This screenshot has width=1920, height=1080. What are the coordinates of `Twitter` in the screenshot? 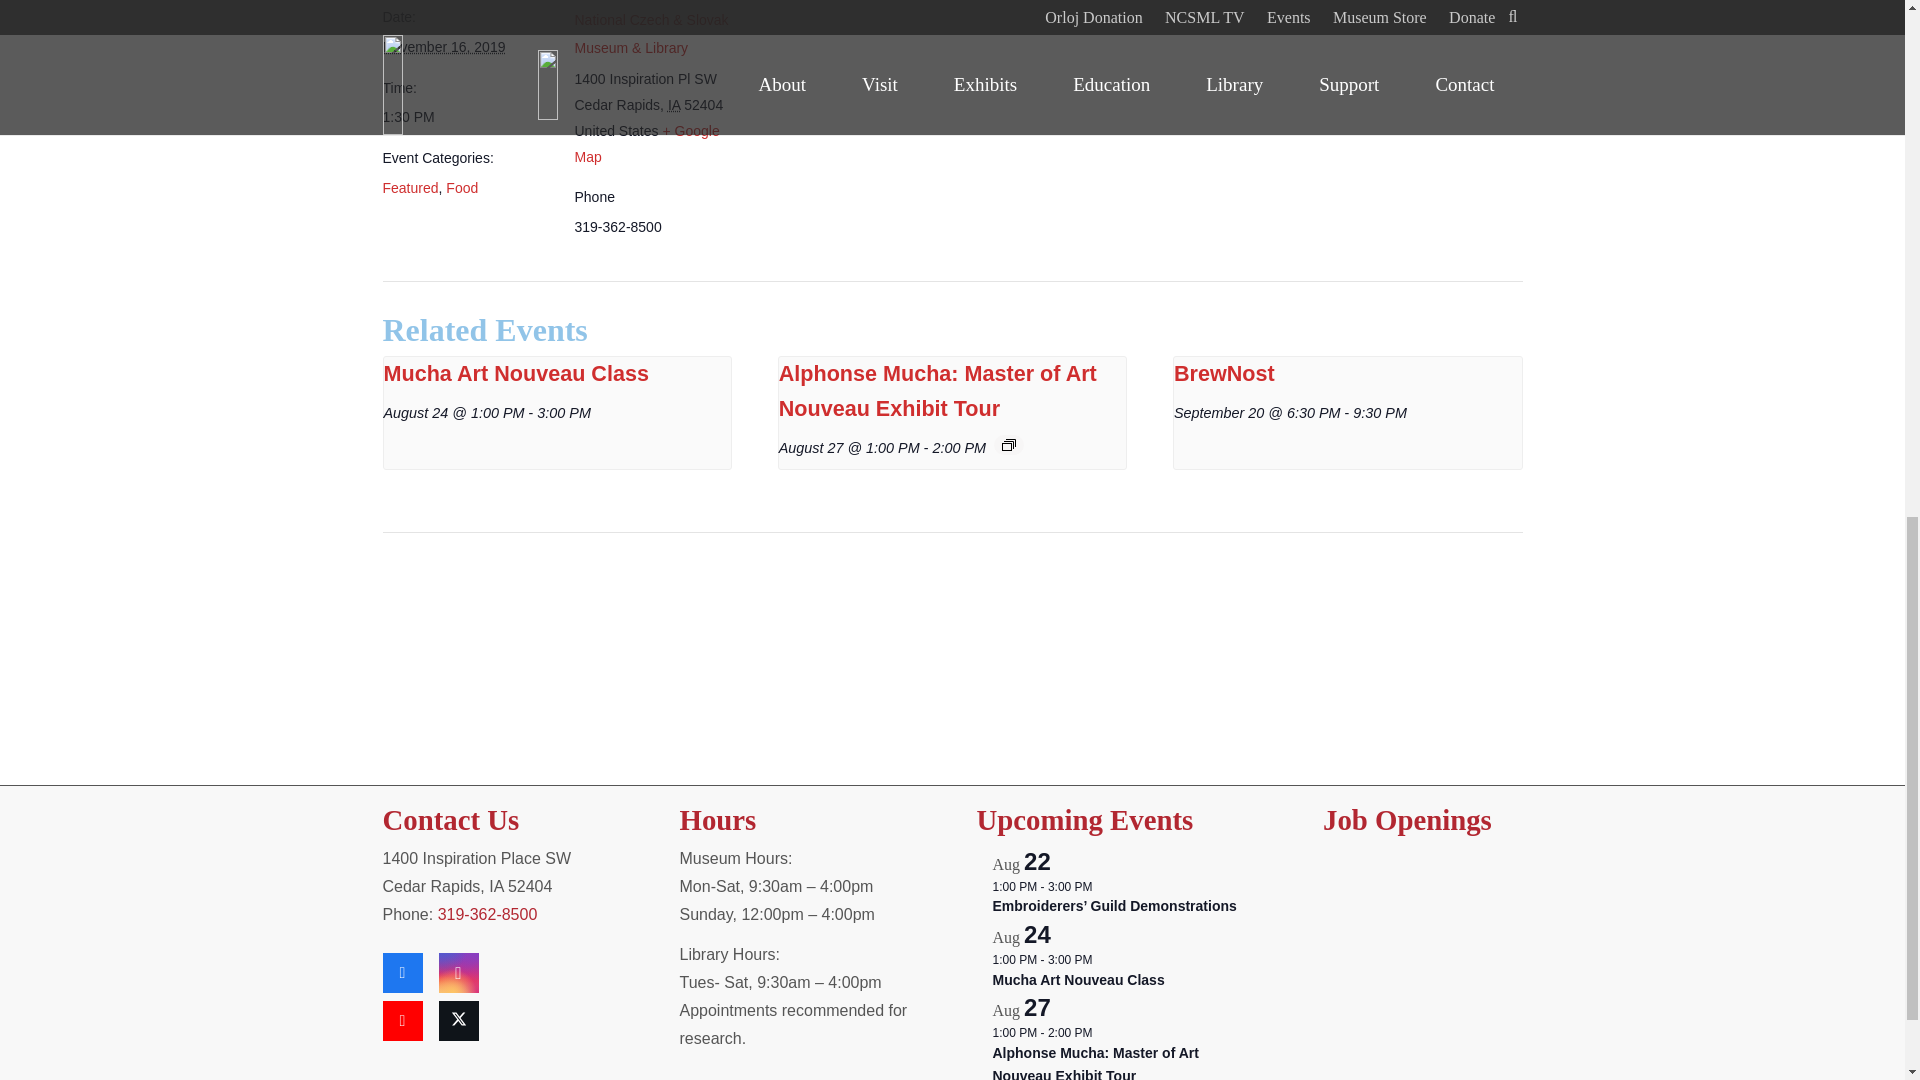 It's located at (458, 1021).